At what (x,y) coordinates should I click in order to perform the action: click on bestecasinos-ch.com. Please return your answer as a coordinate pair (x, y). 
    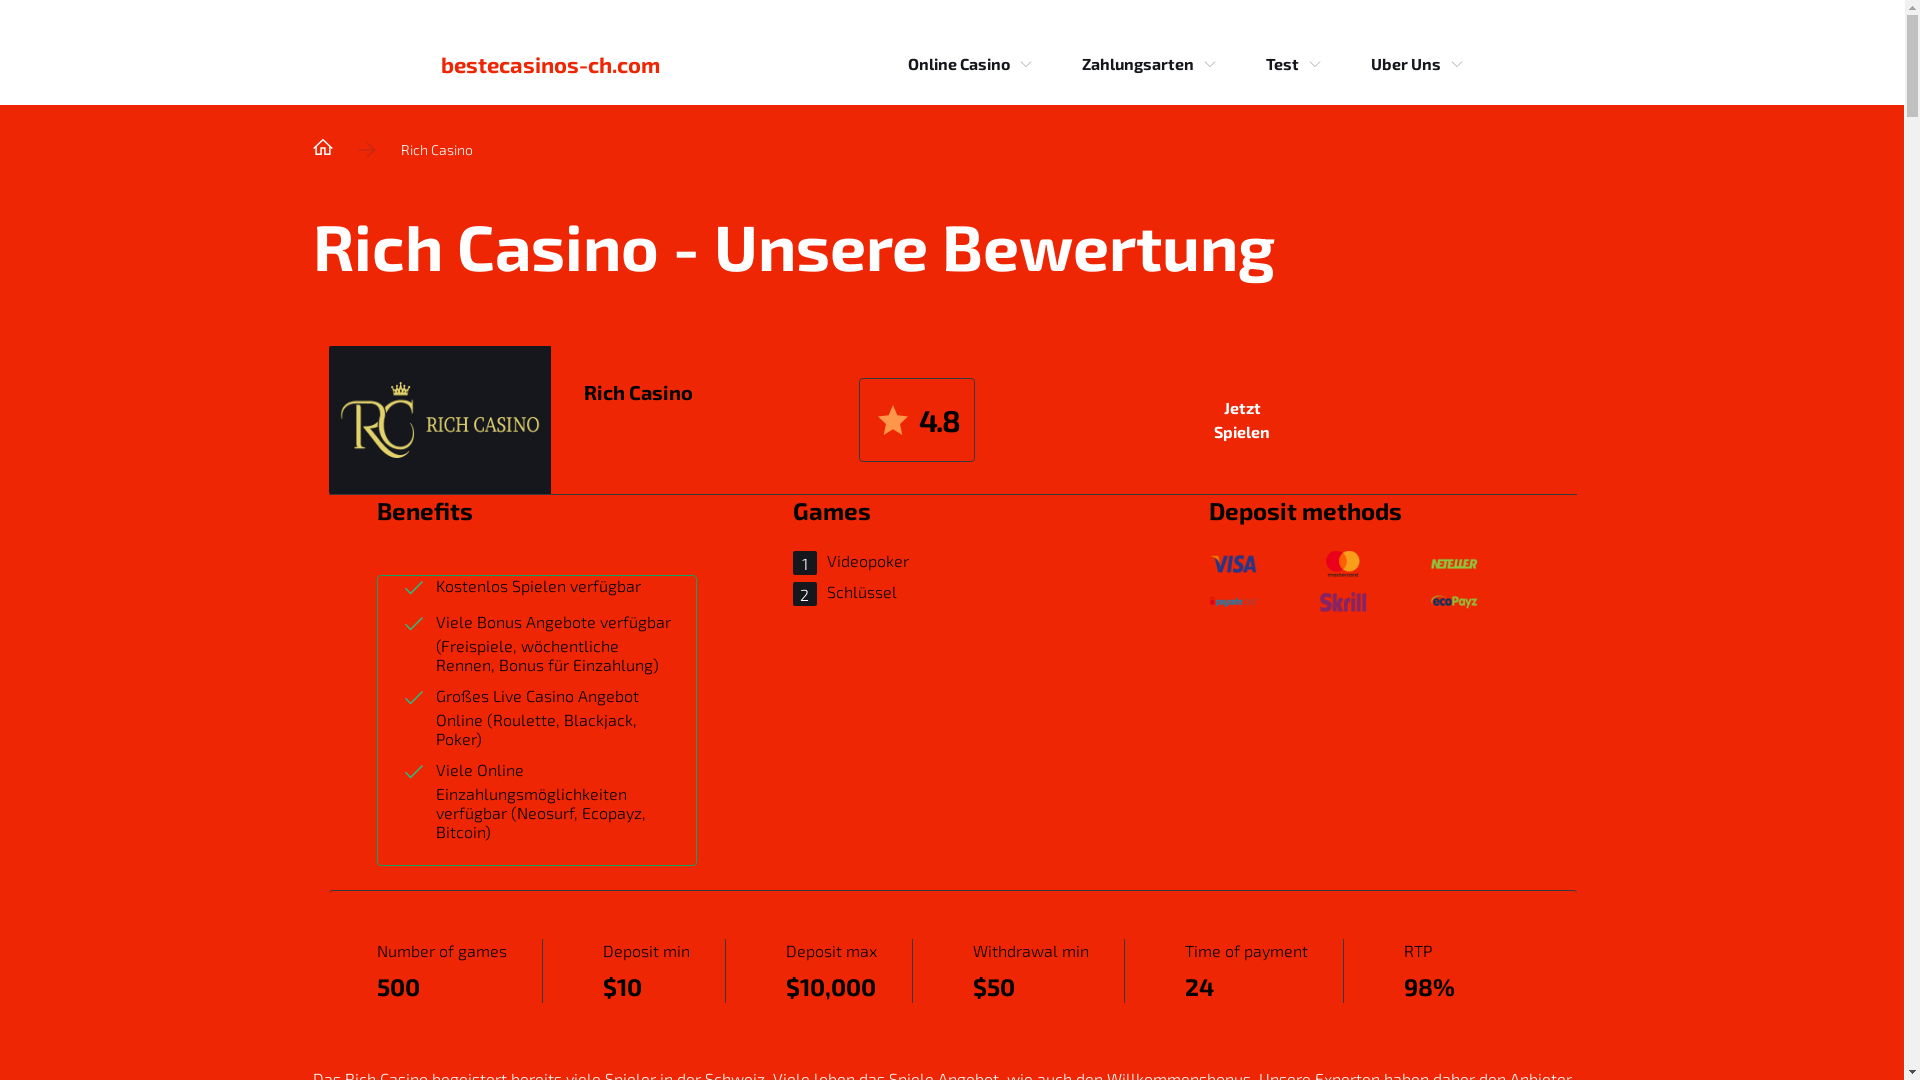
    Looking at the image, I should click on (550, 64).